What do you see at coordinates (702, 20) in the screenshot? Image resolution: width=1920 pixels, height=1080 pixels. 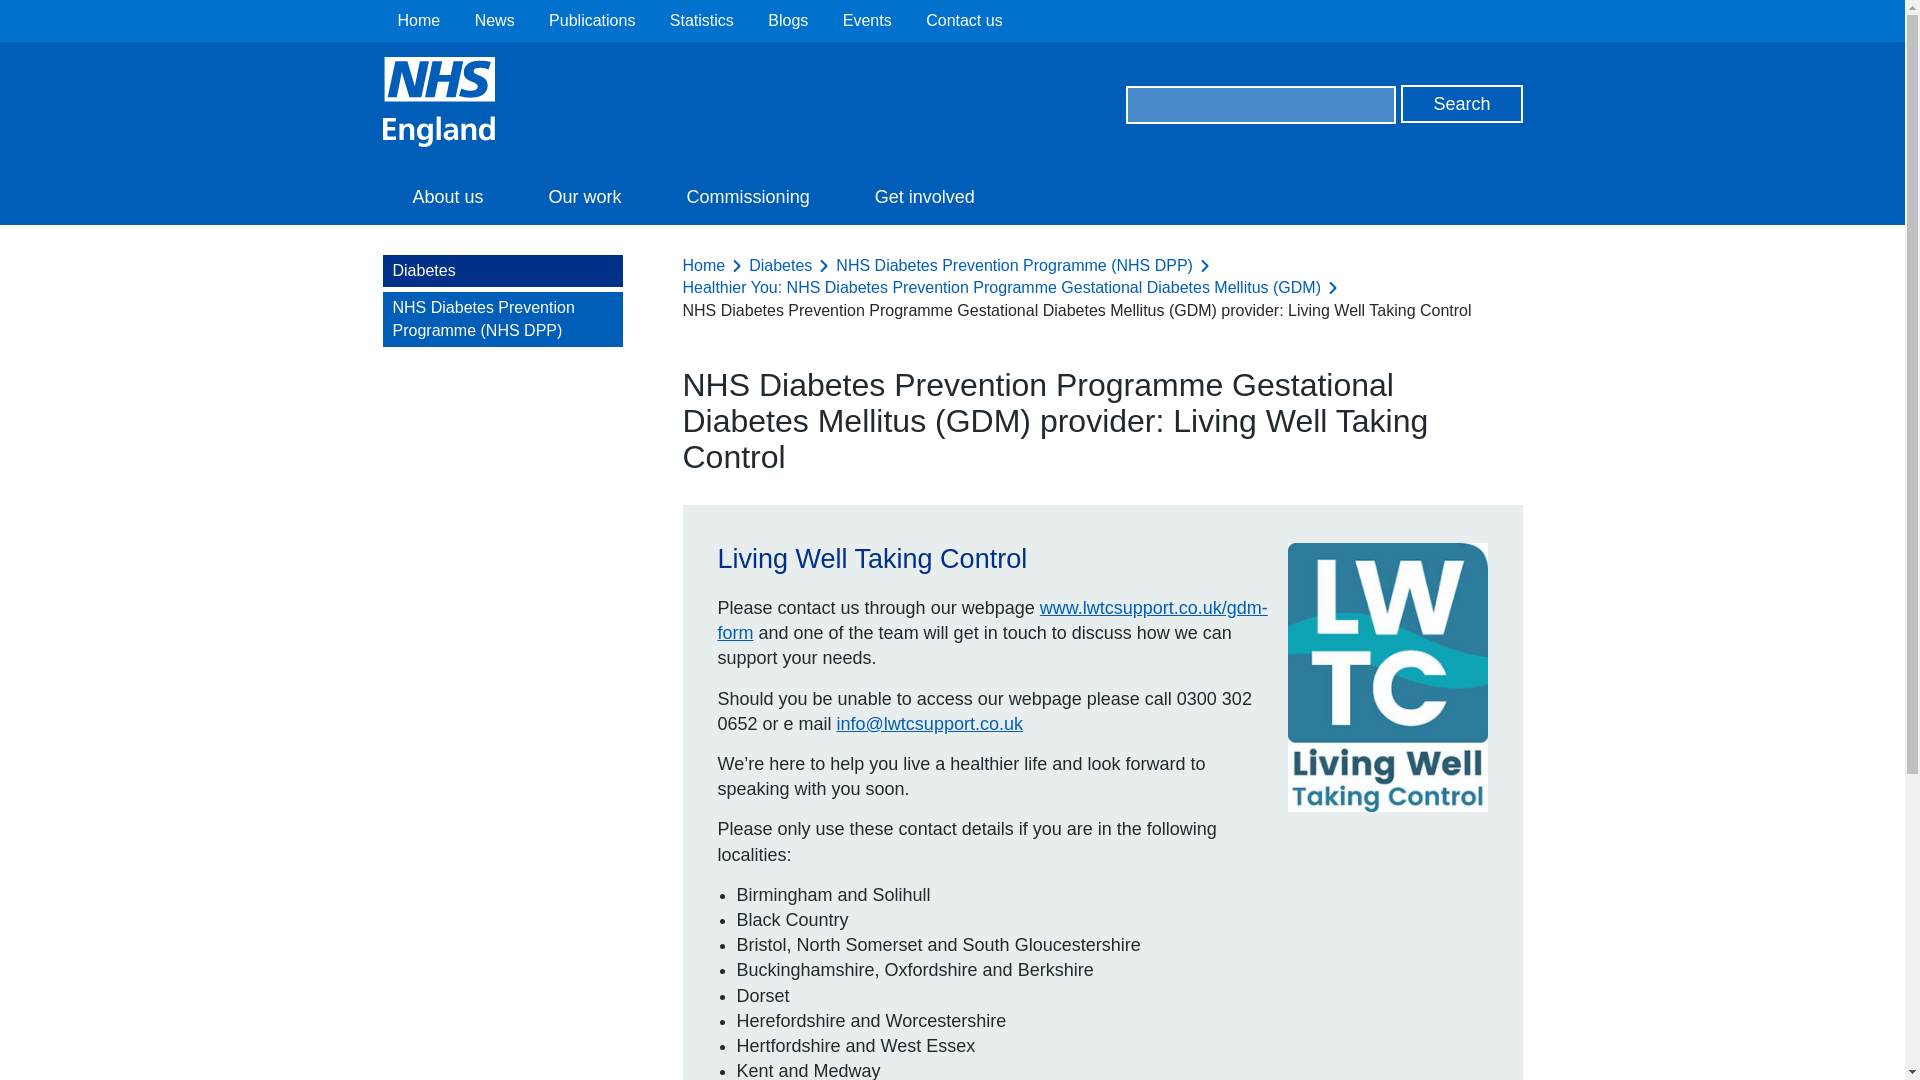 I see `Statistics` at bounding box center [702, 20].